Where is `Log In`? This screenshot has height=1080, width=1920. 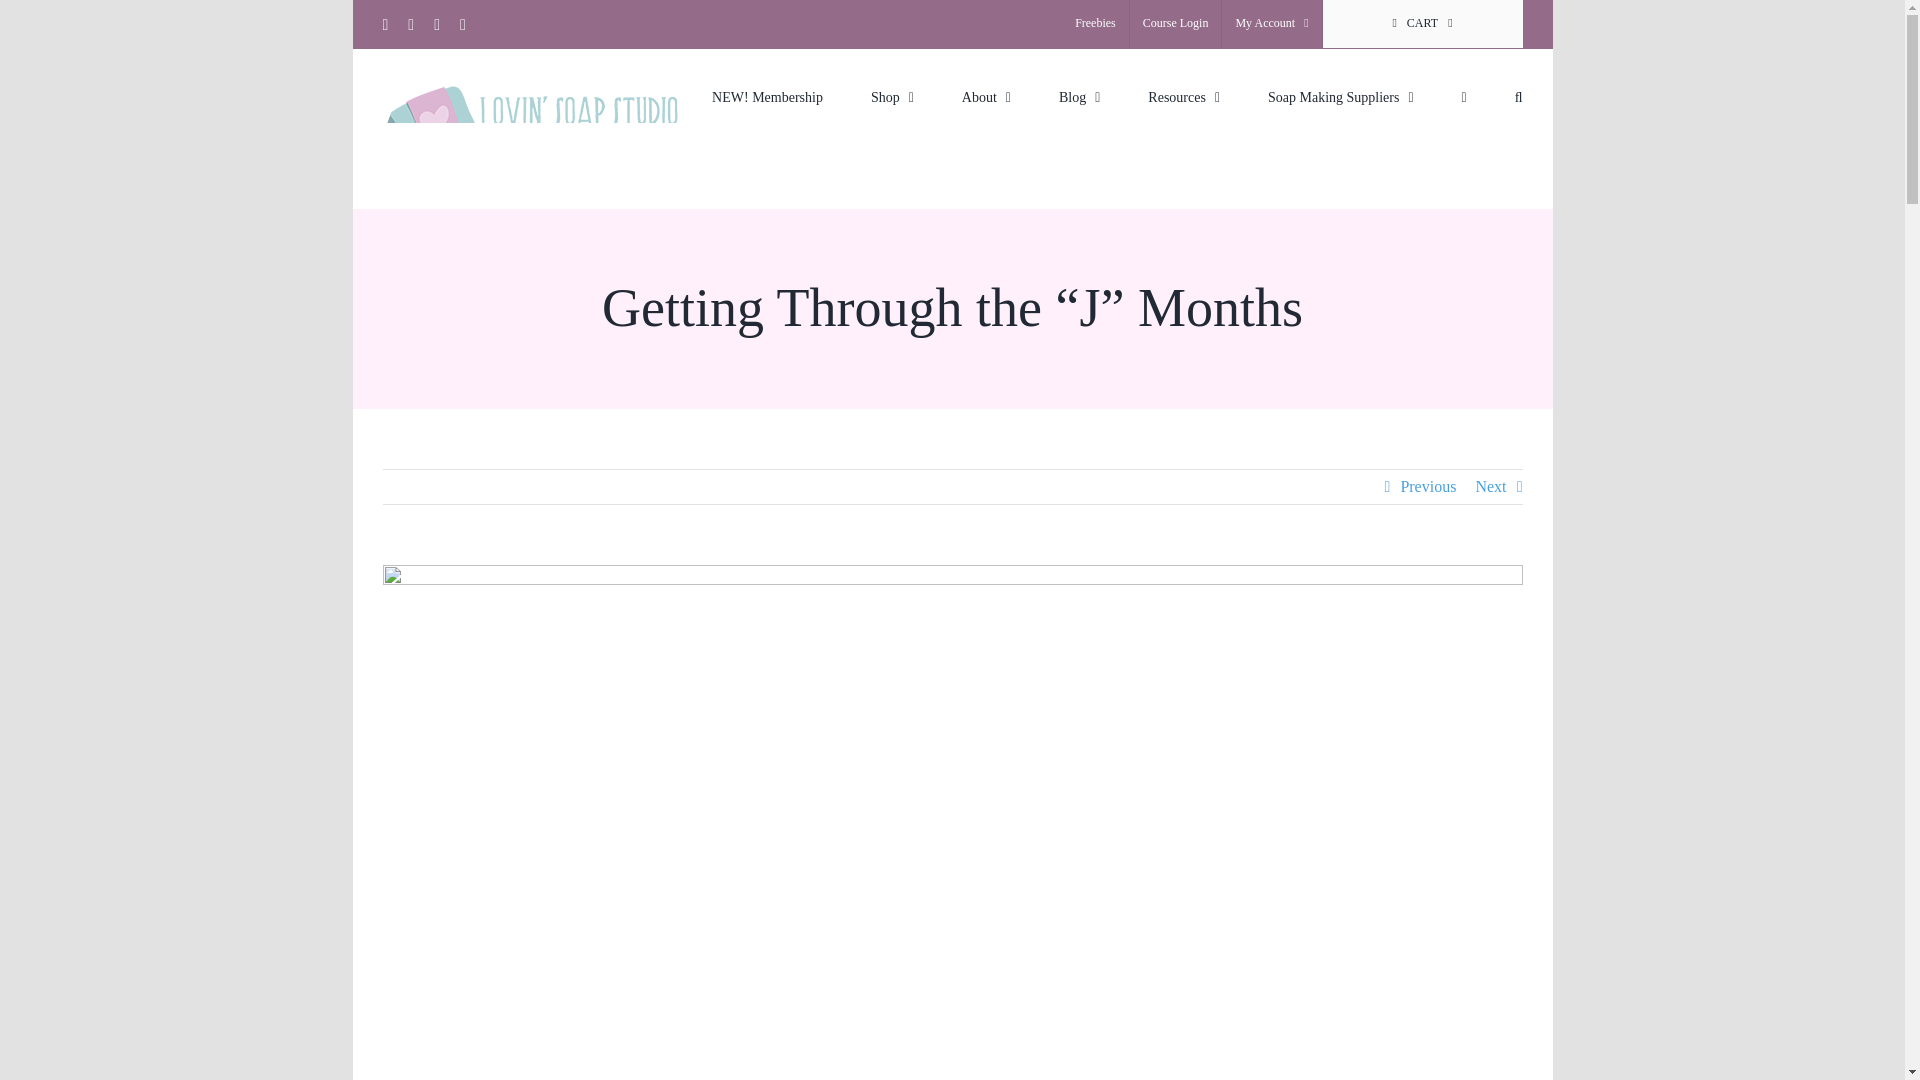 Log In is located at coordinates (1364, 236).